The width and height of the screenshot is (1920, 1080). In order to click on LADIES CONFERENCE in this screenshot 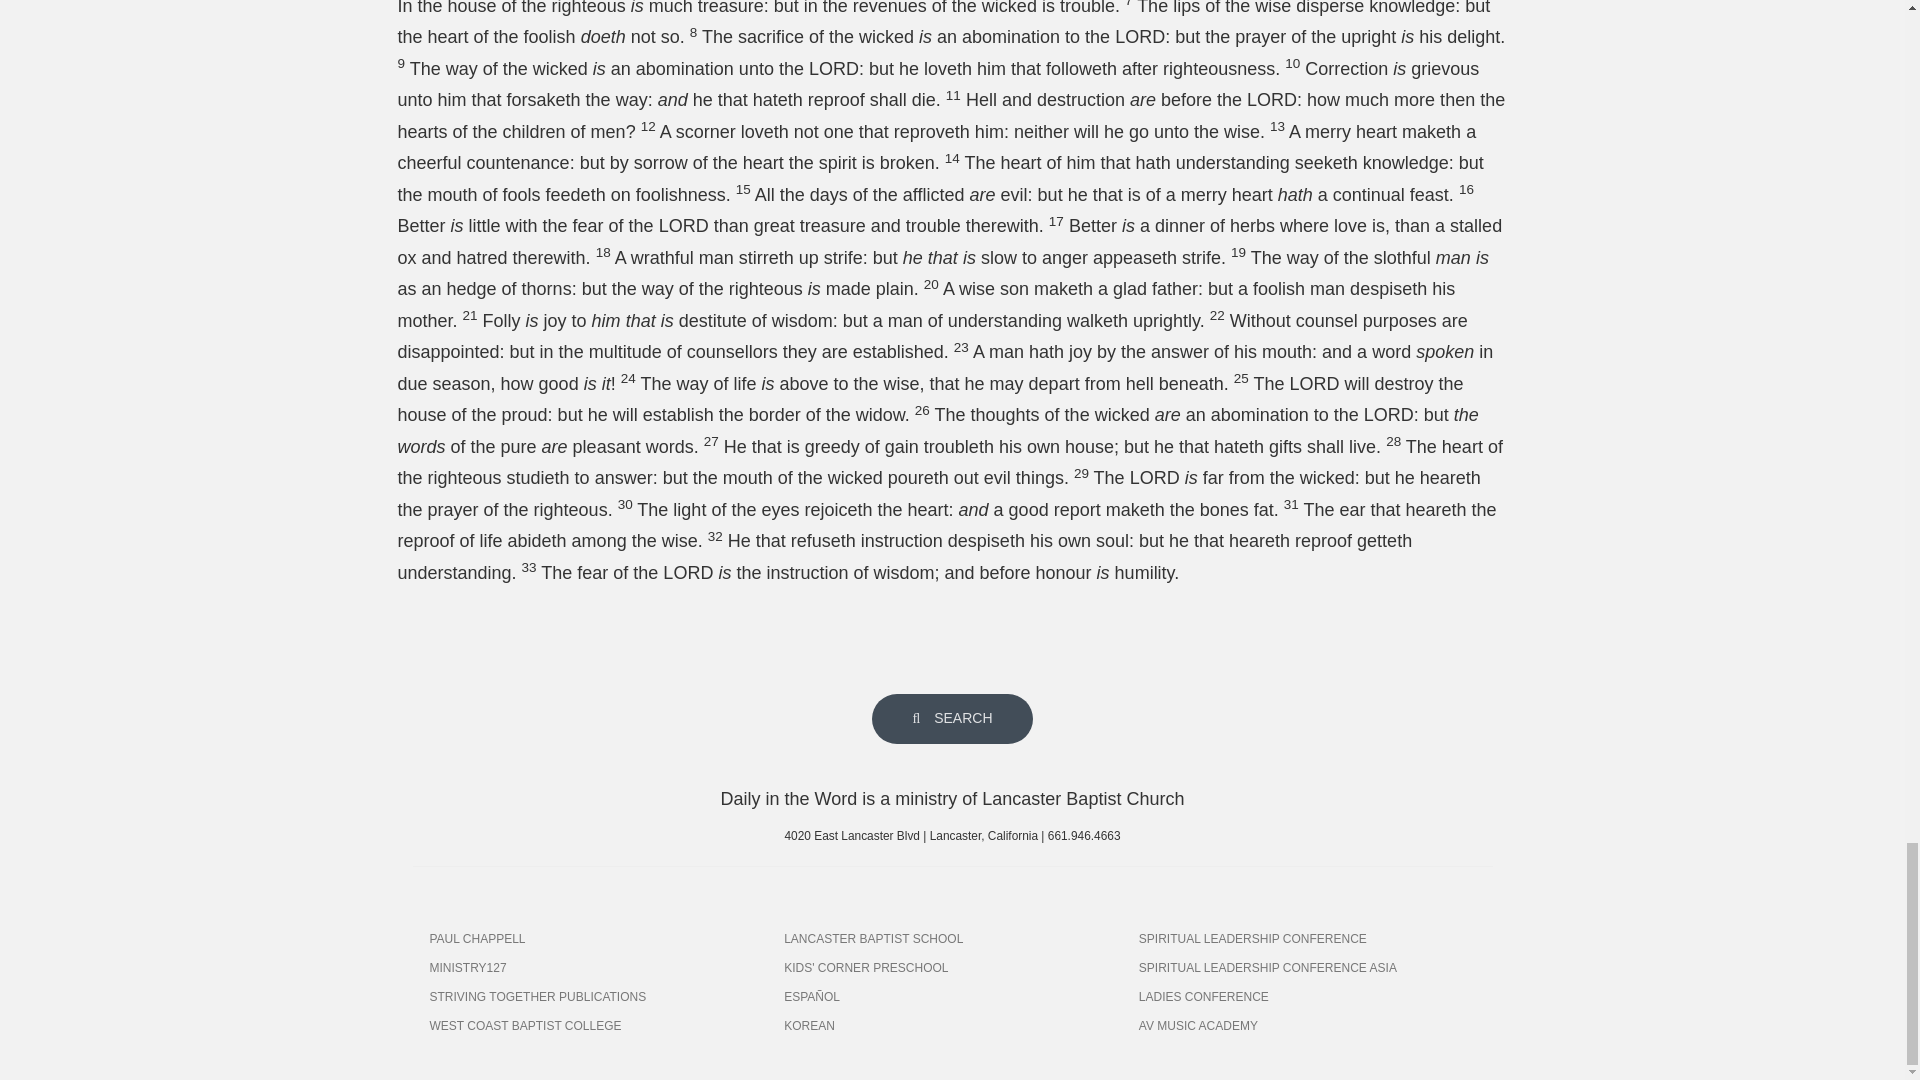, I will do `click(1307, 996)`.